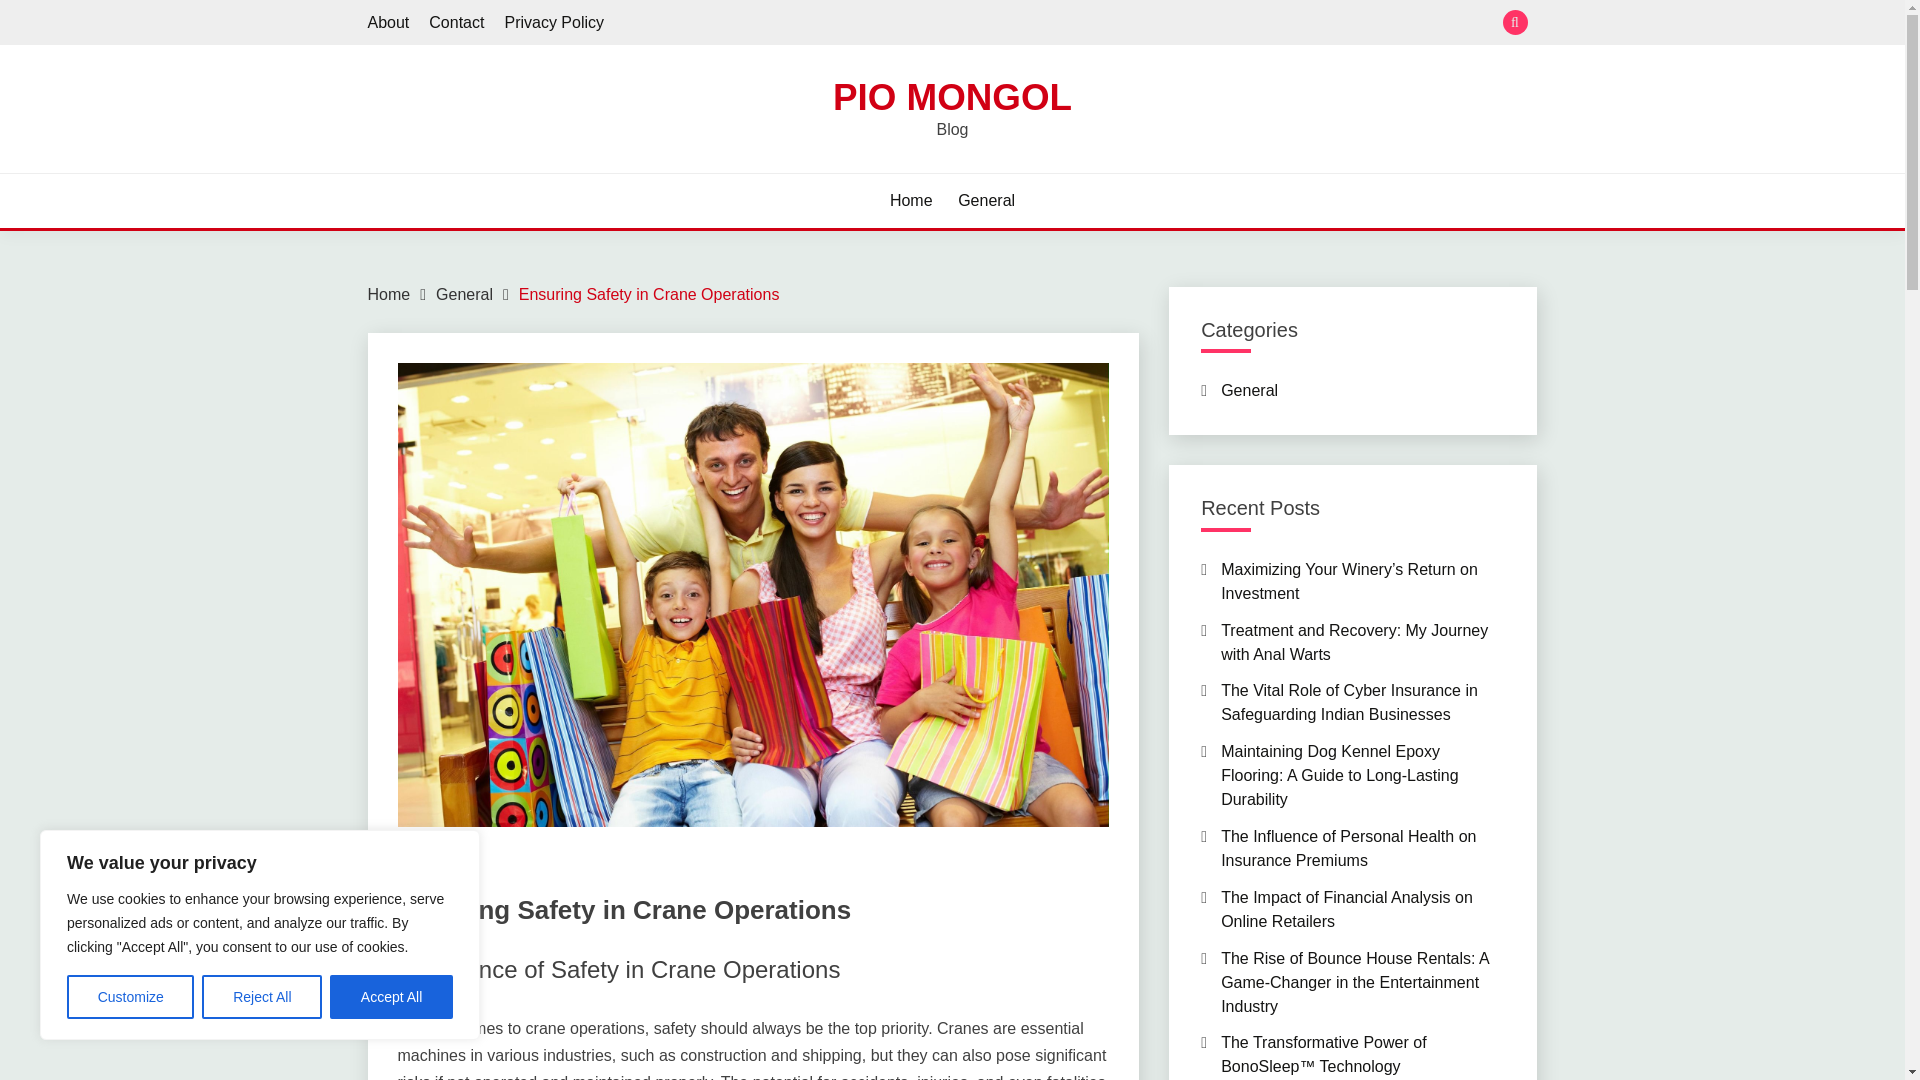  Describe the element at coordinates (389, 294) in the screenshot. I see `Home` at that location.